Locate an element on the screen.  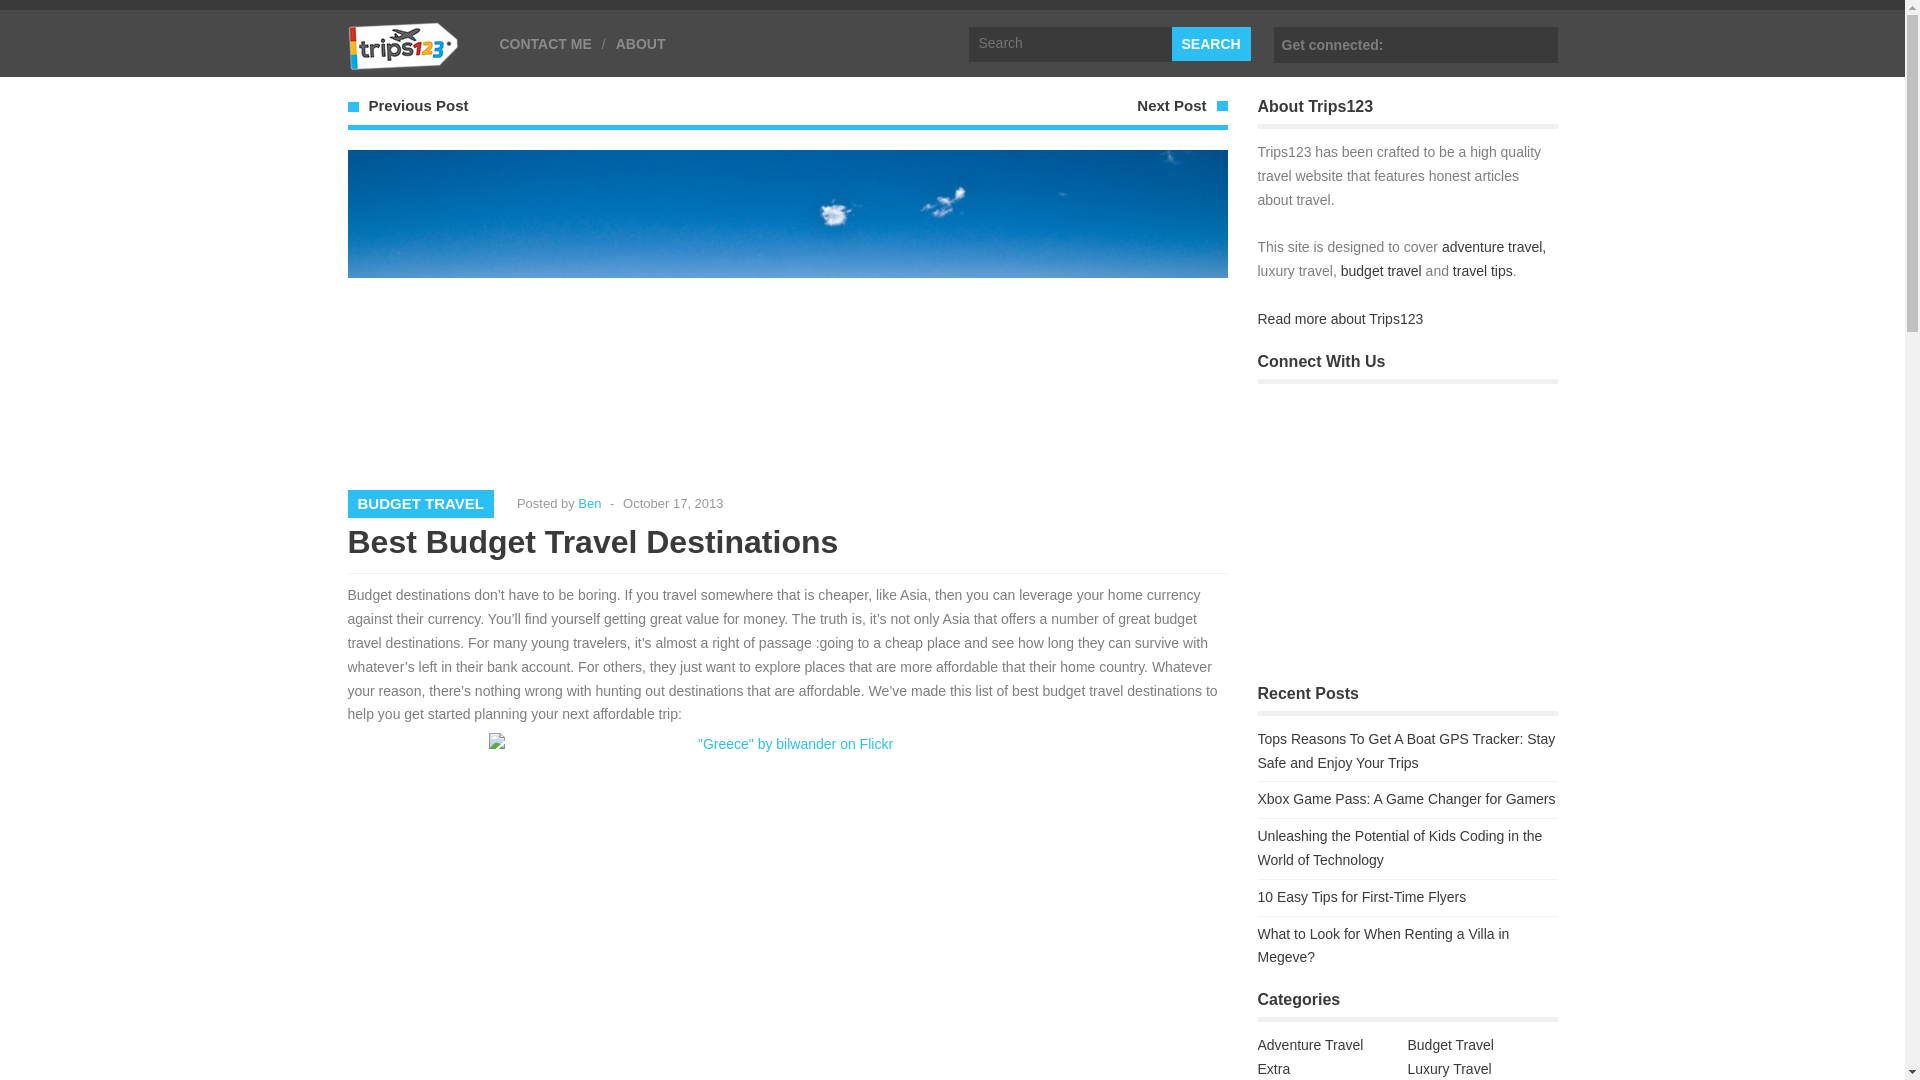
Search is located at coordinates (1211, 44).